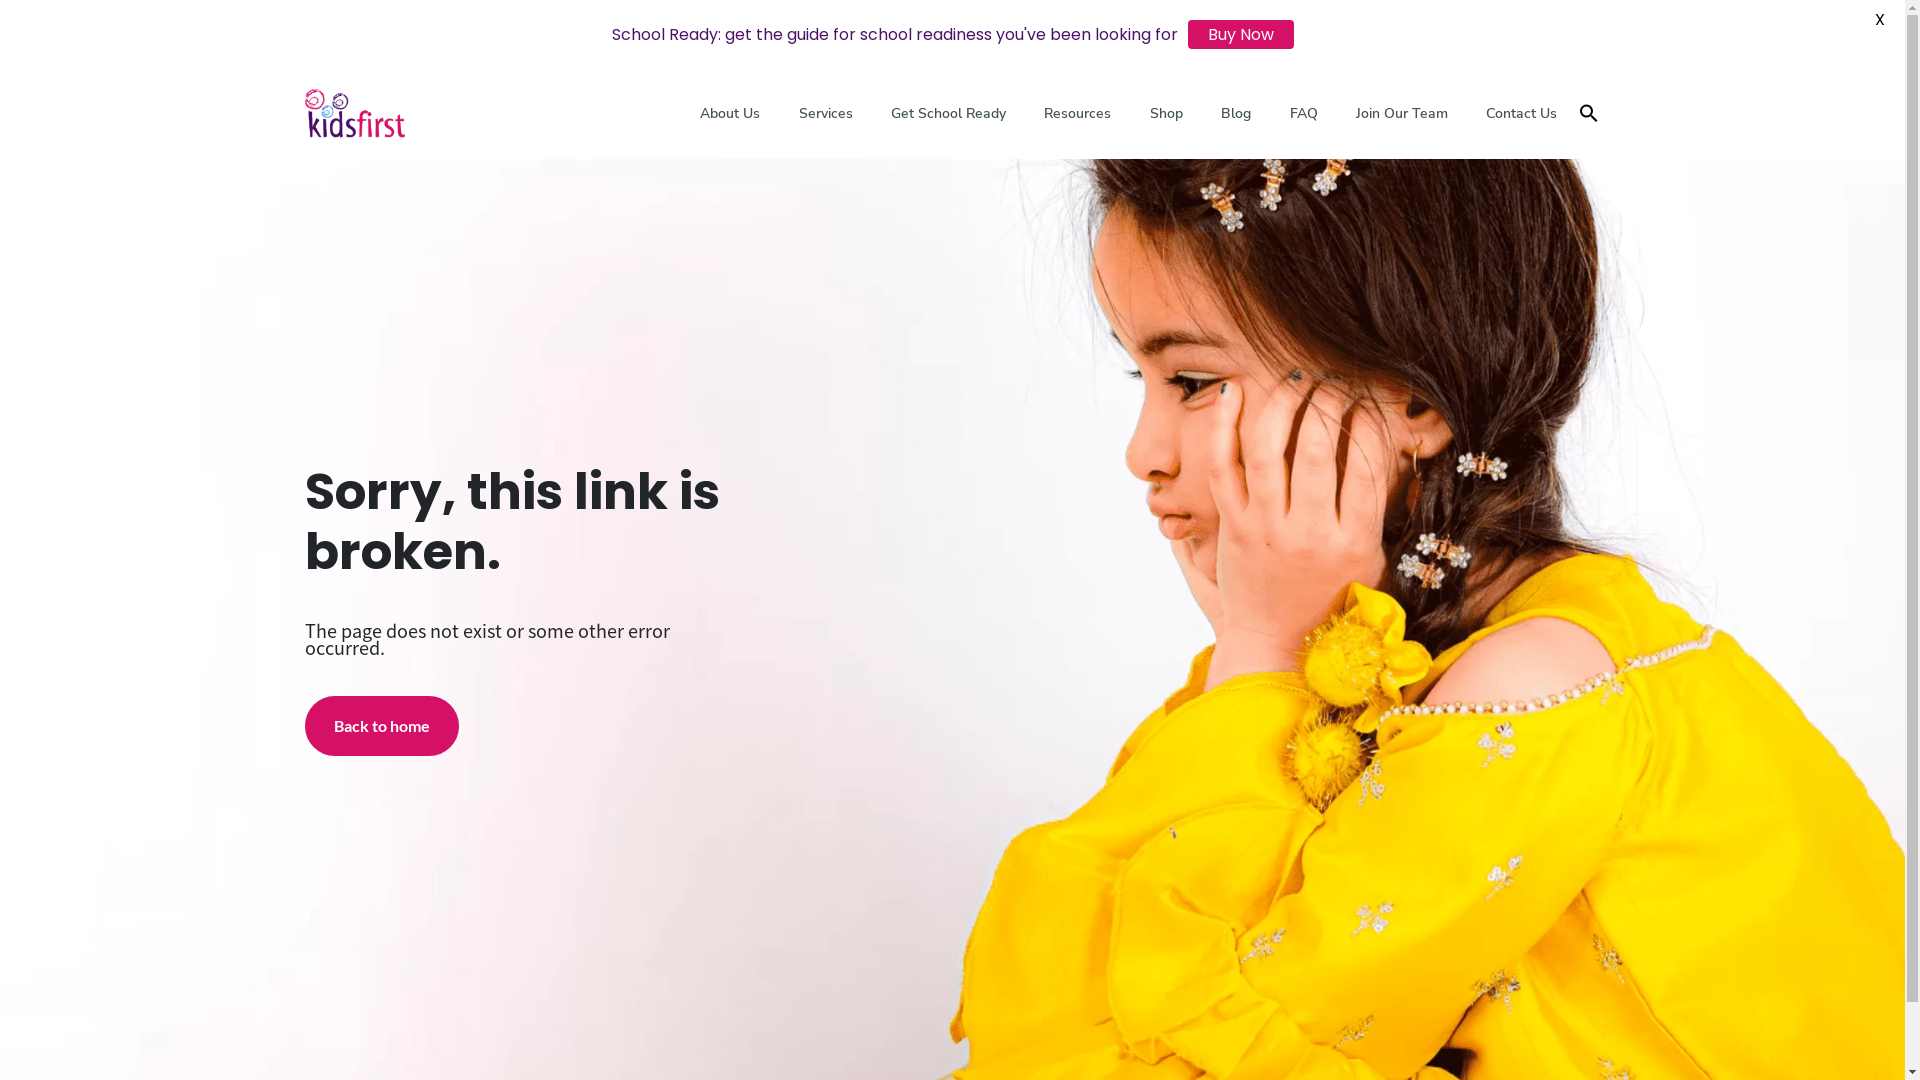 This screenshot has height=1080, width=1920. I want to click on About Us, so click(730, 114).